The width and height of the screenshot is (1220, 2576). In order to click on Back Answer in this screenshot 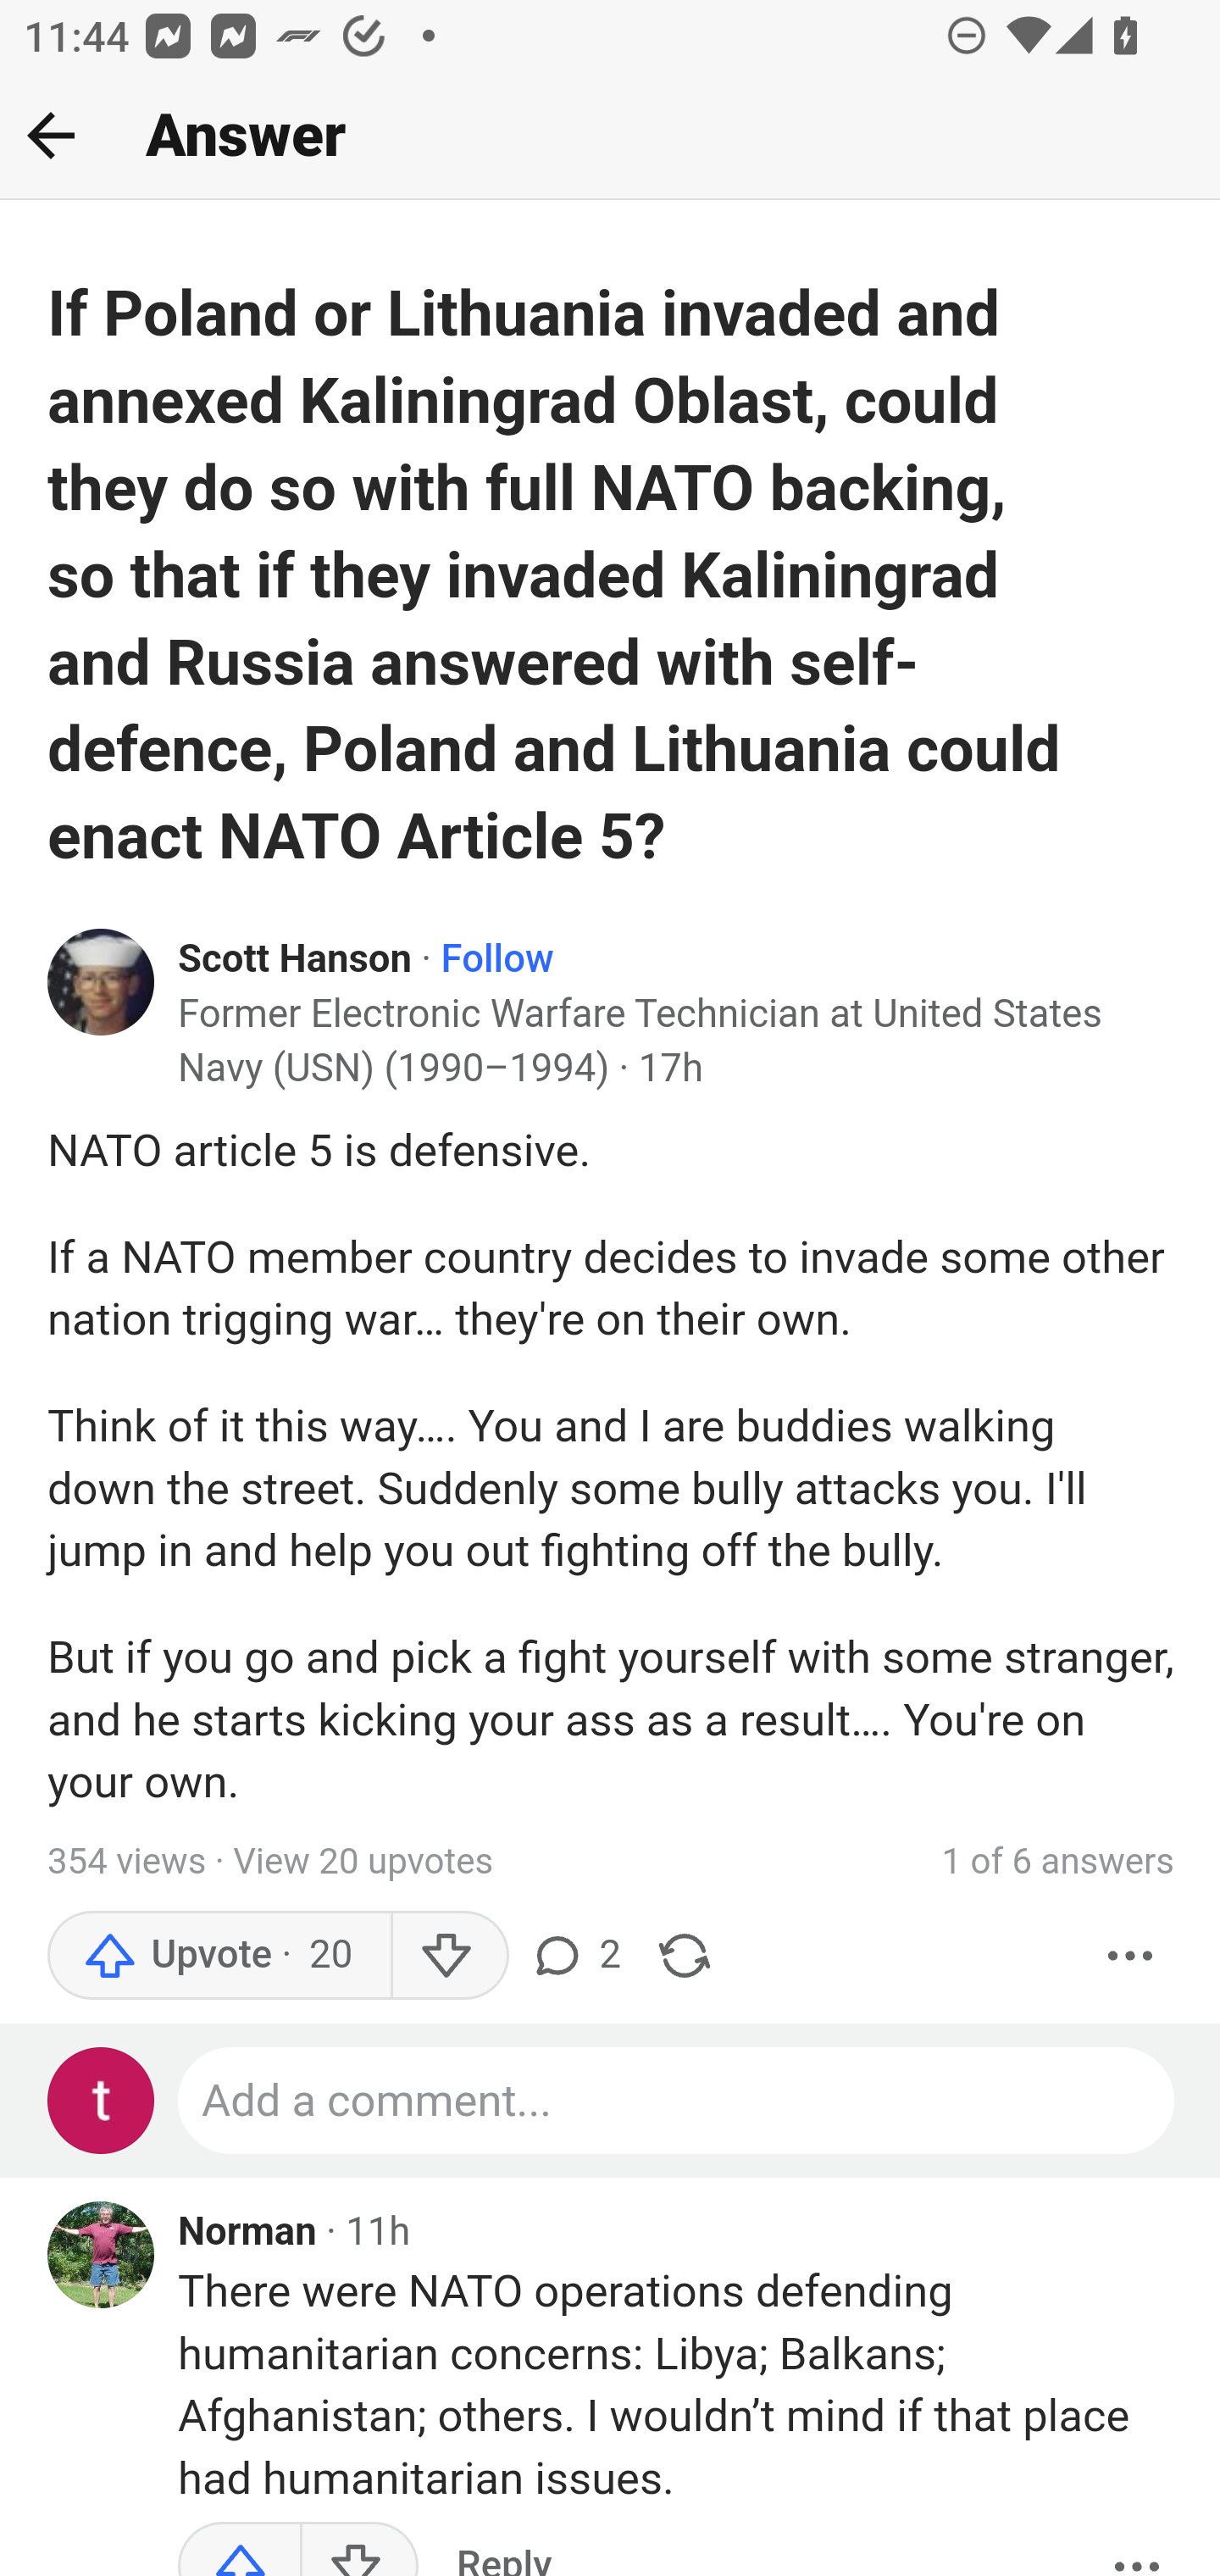, I will do `click(610, 136)`.